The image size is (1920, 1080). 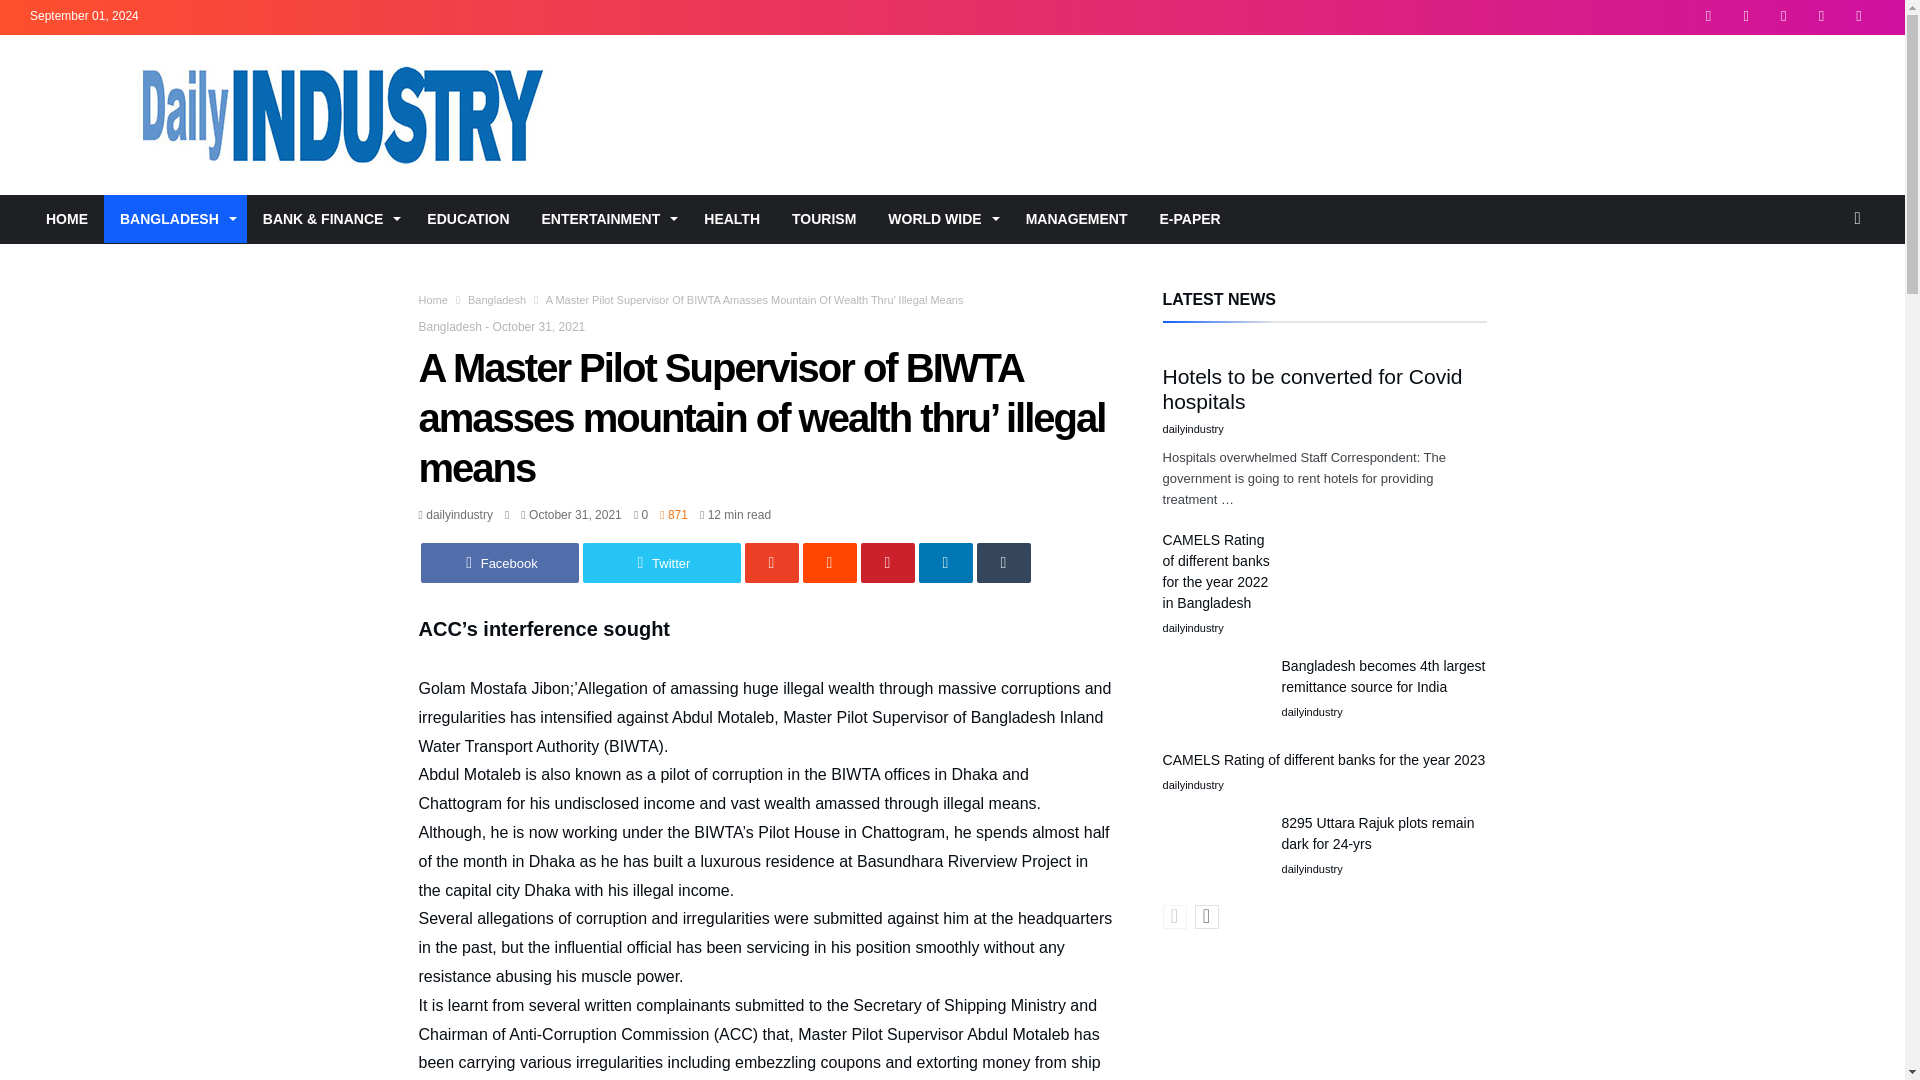 I want to click on Facebook, so click(x=1708, y=17).